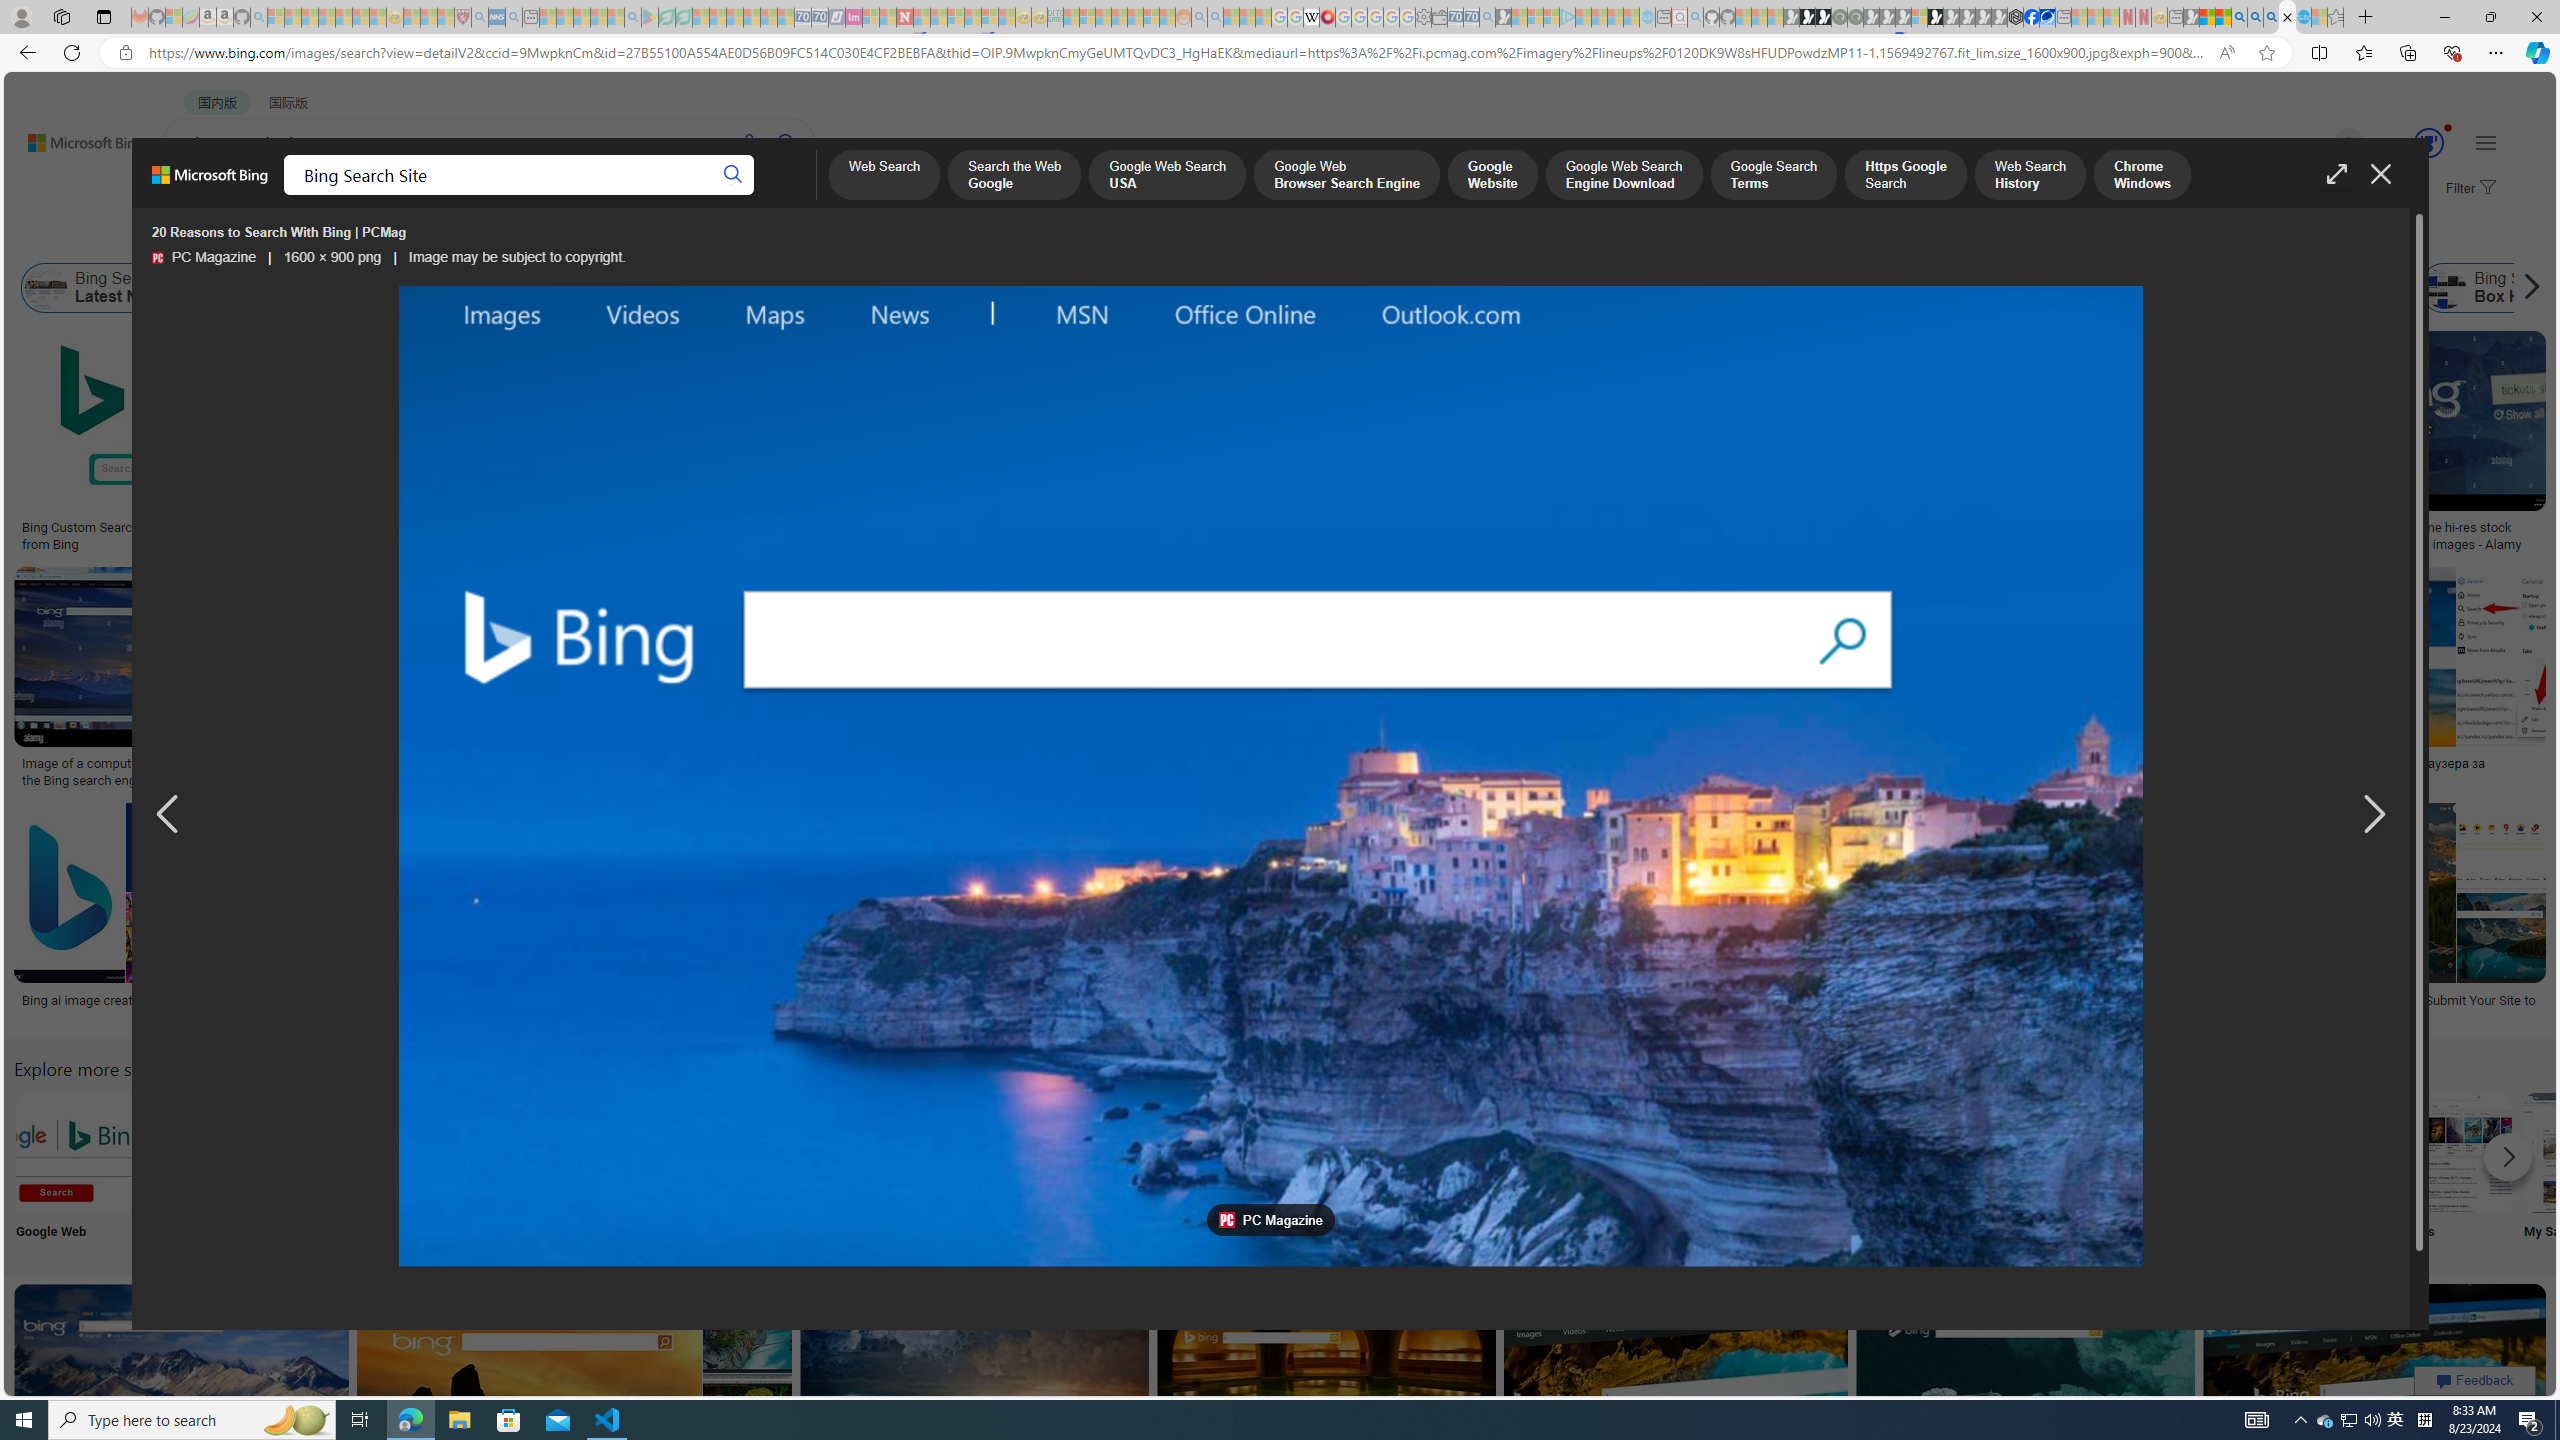  I want to click on Bing T-Shirts, so click(1412, 400).